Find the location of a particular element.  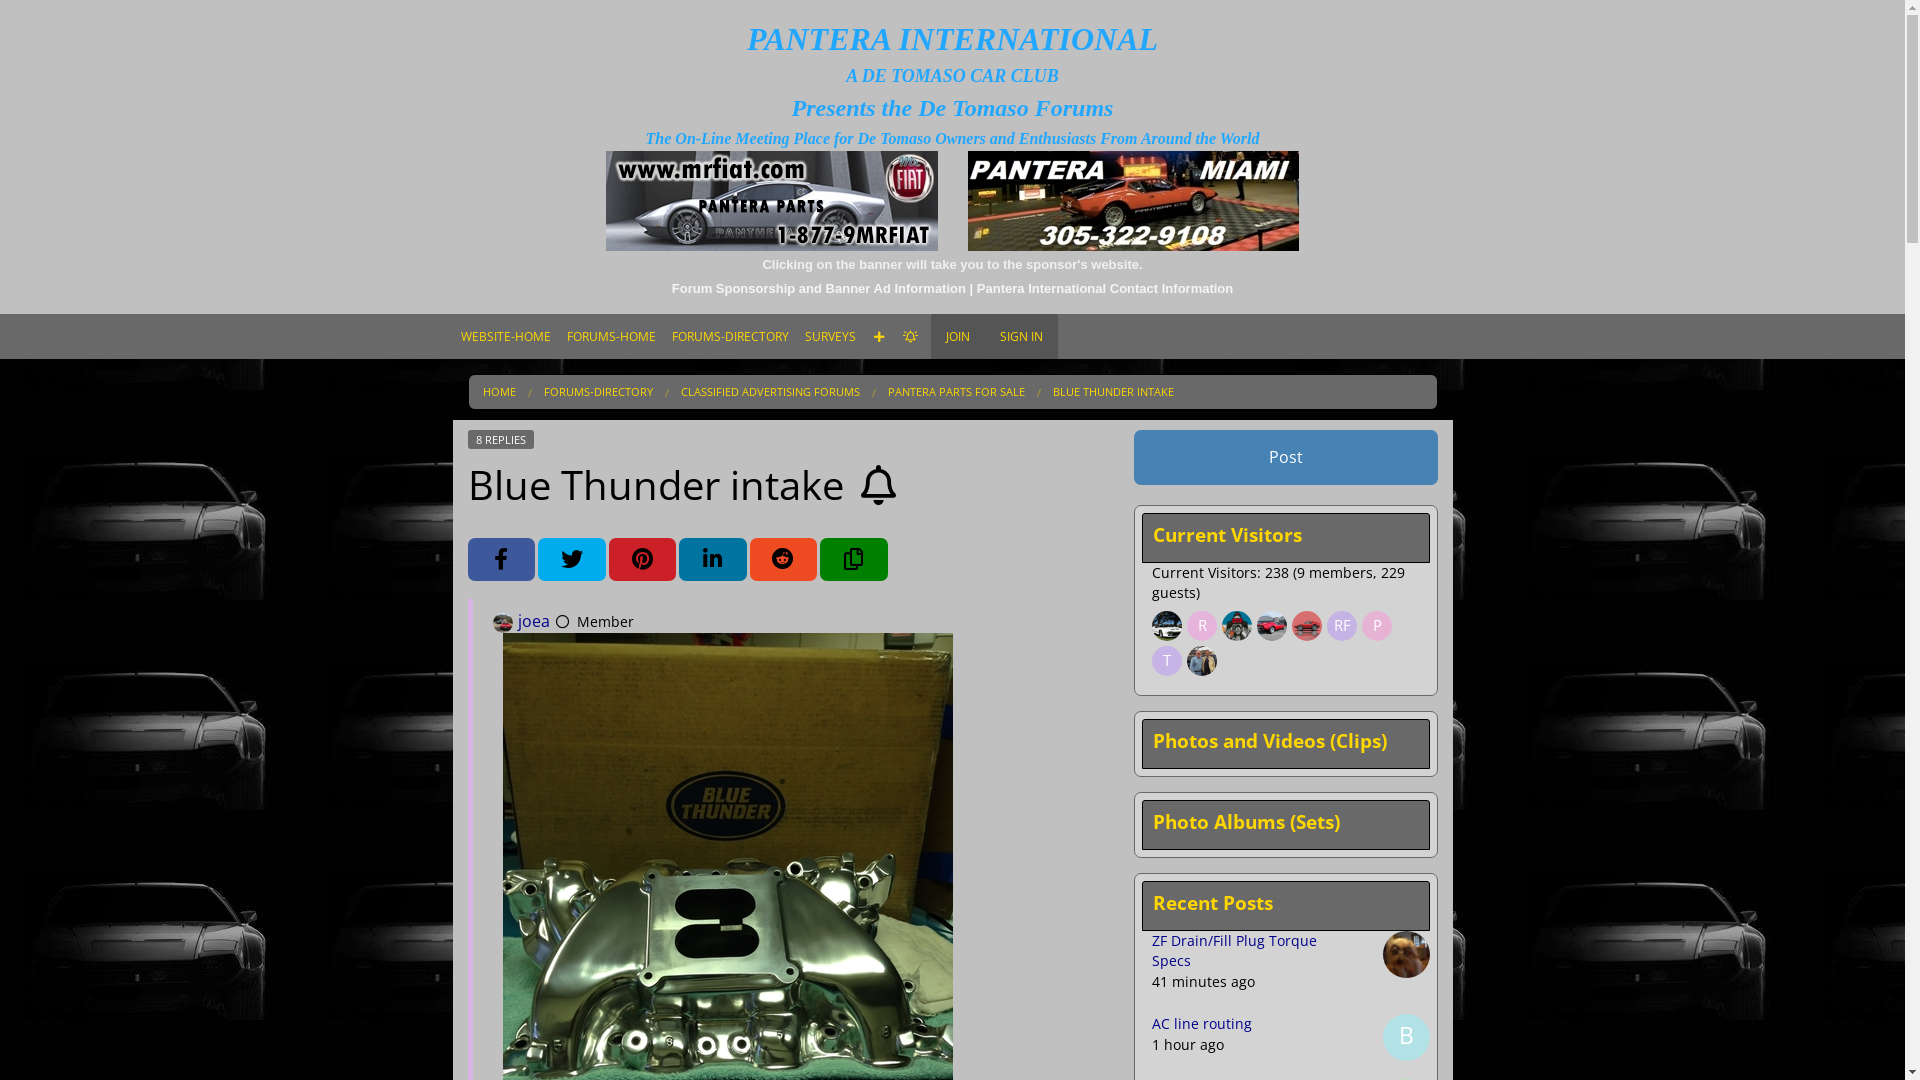

HOME is located at coordinates (498, 392).